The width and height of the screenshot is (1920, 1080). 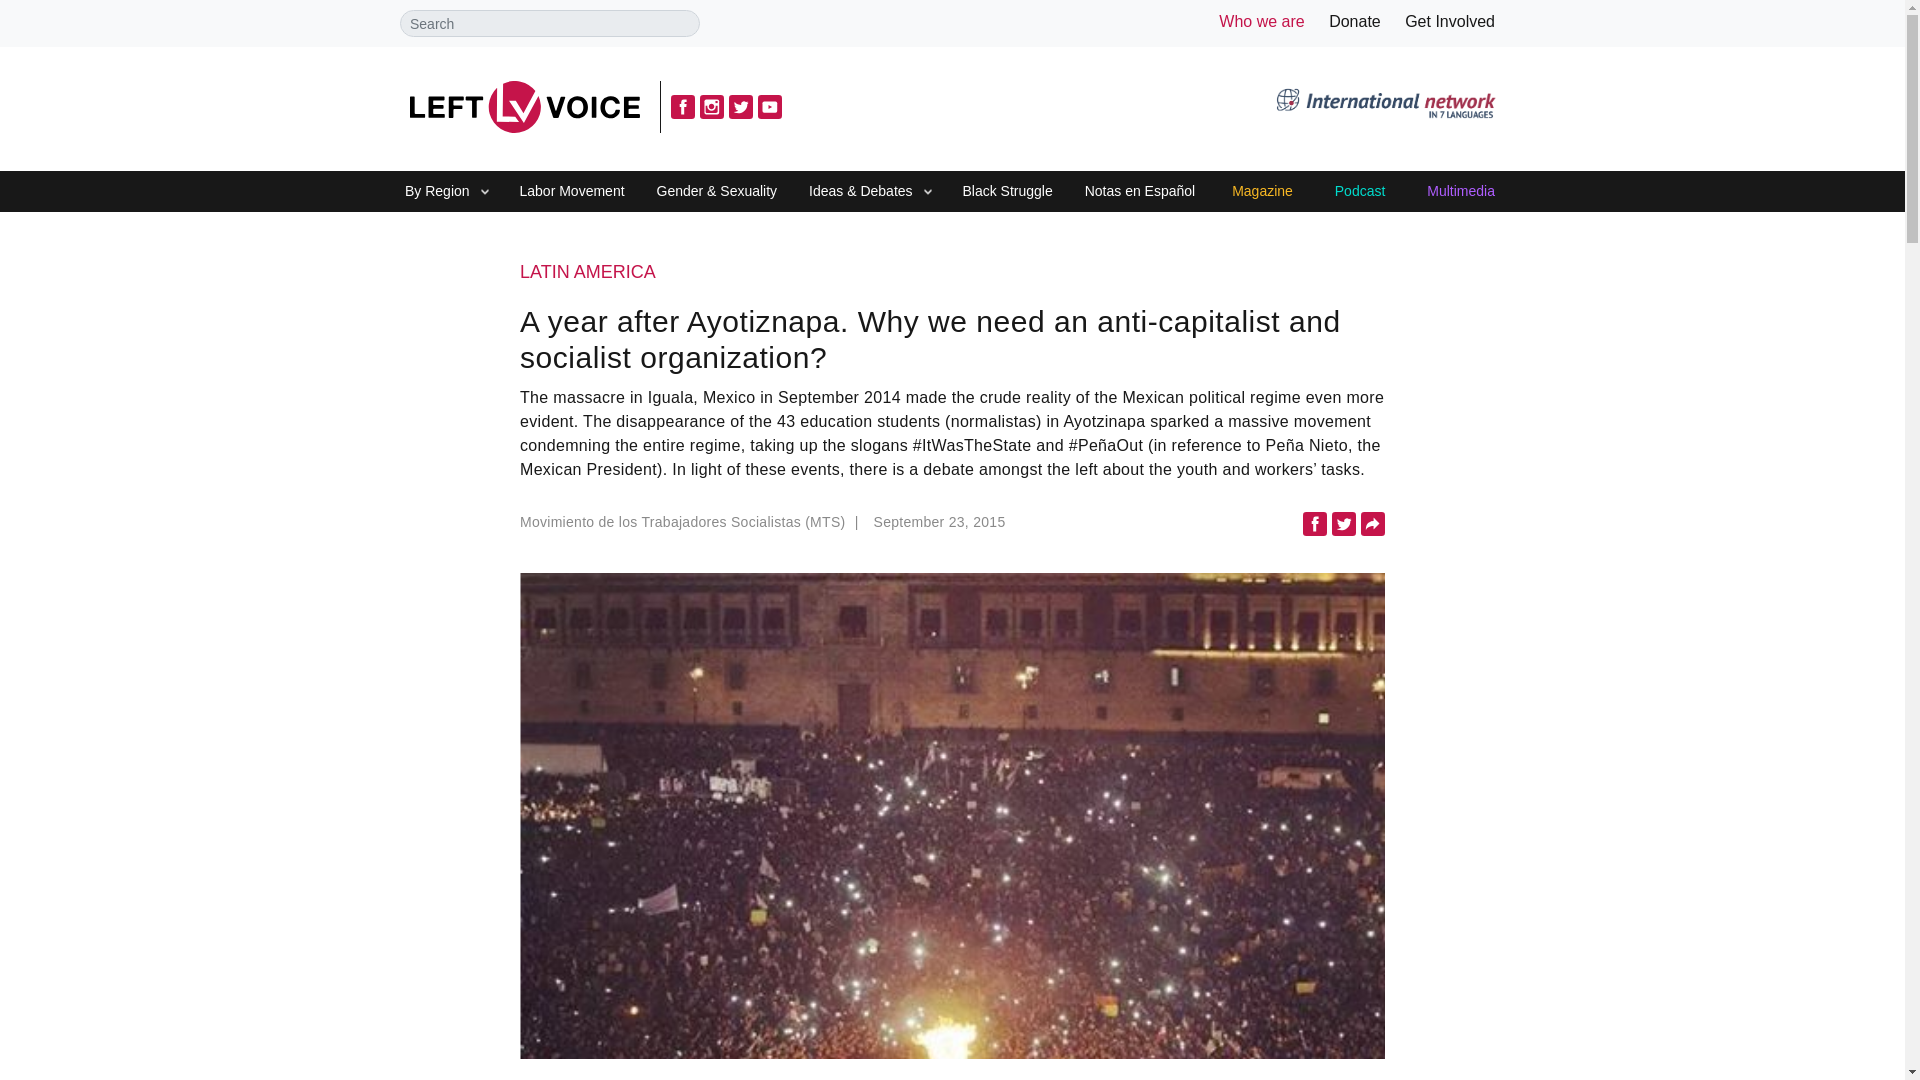 I want to click on By Region, so click(x=436, y=192).